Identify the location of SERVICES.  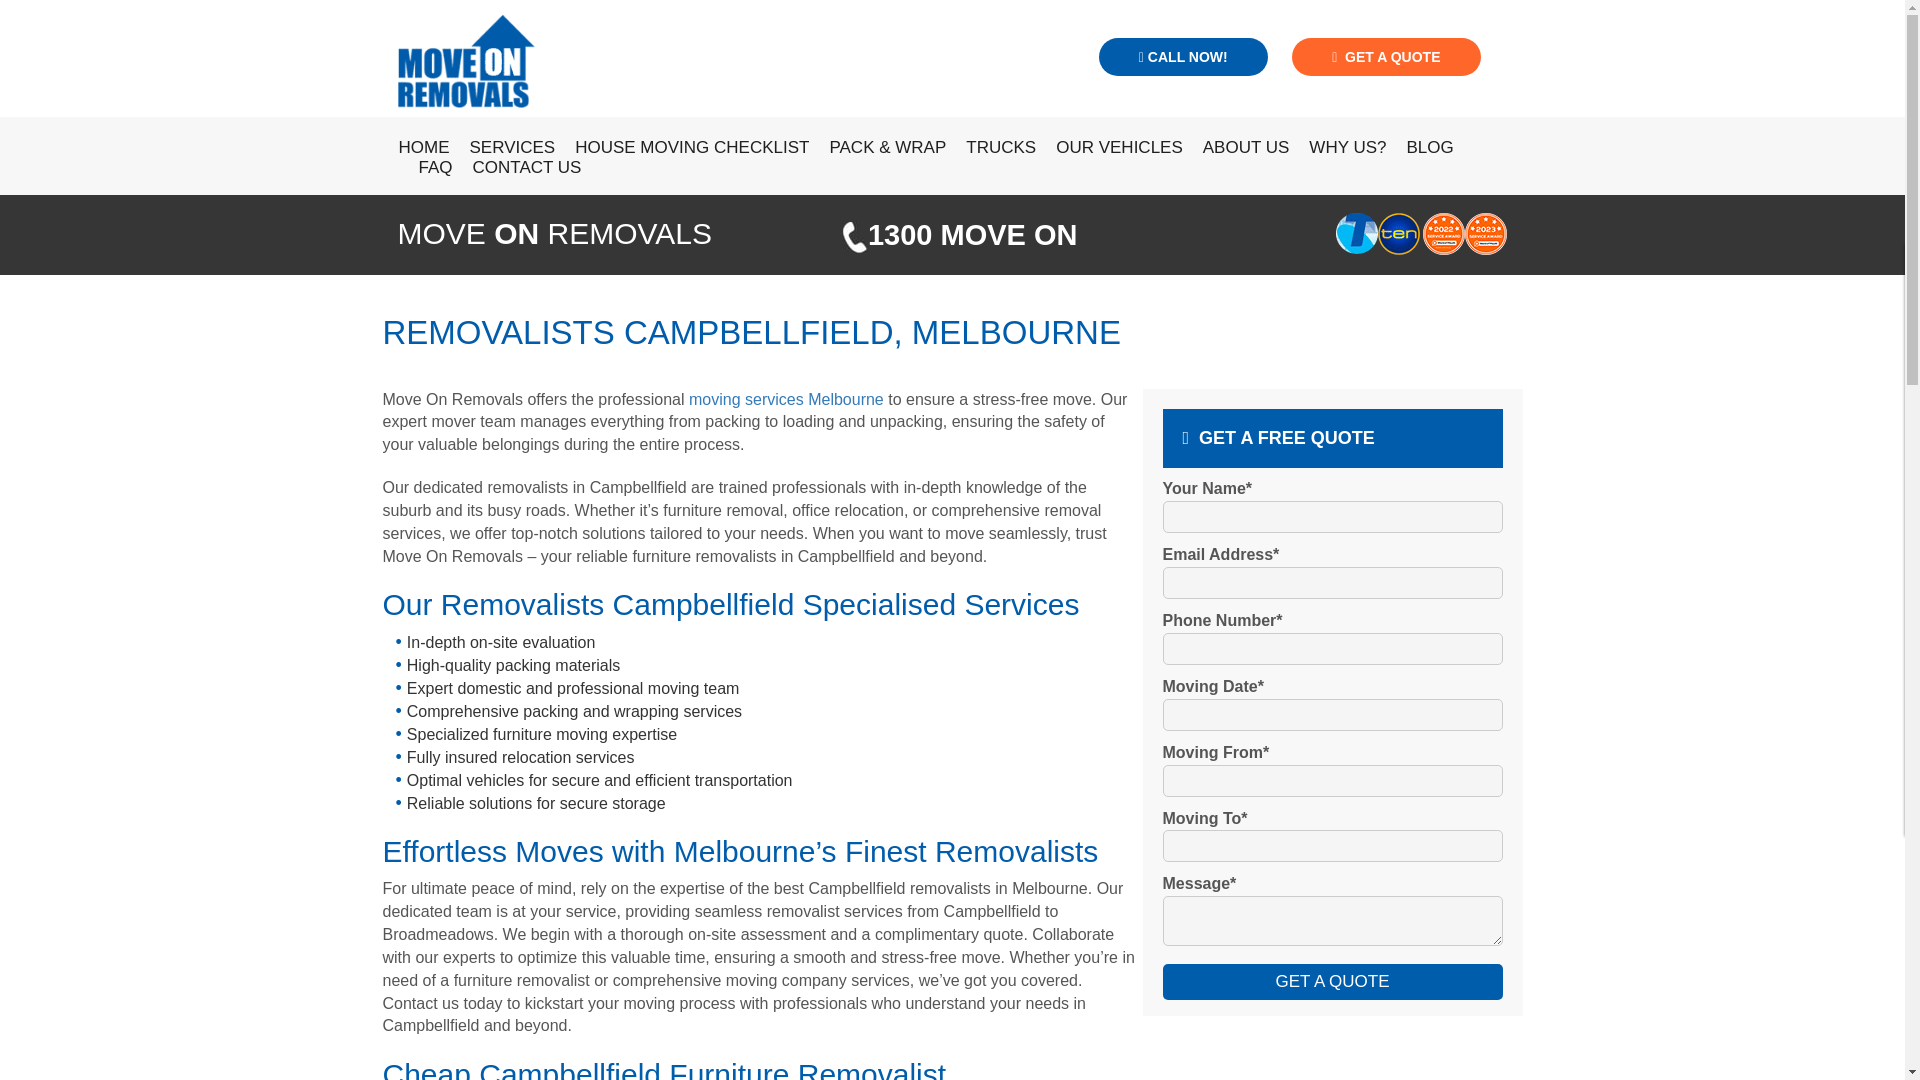
(502, 148).